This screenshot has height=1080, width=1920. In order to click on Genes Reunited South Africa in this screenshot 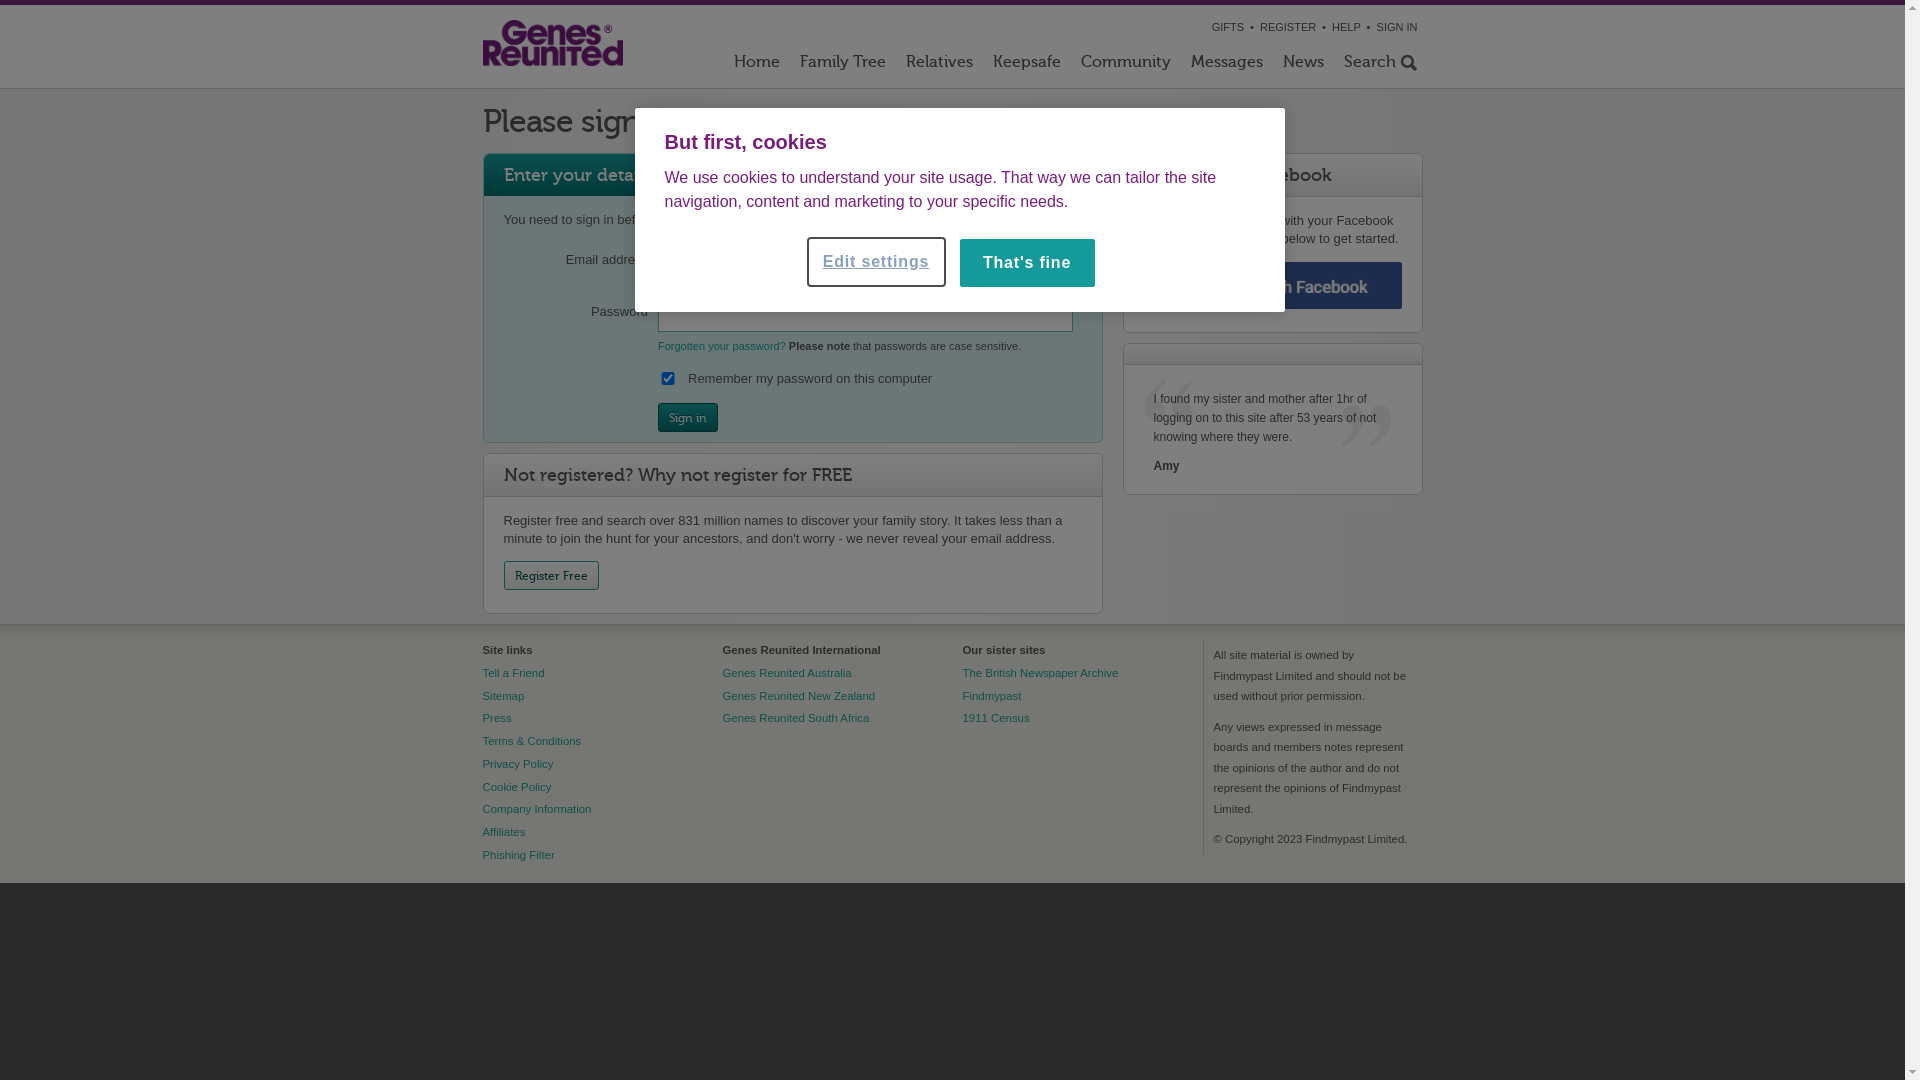, I will do `click(796, 718)`.